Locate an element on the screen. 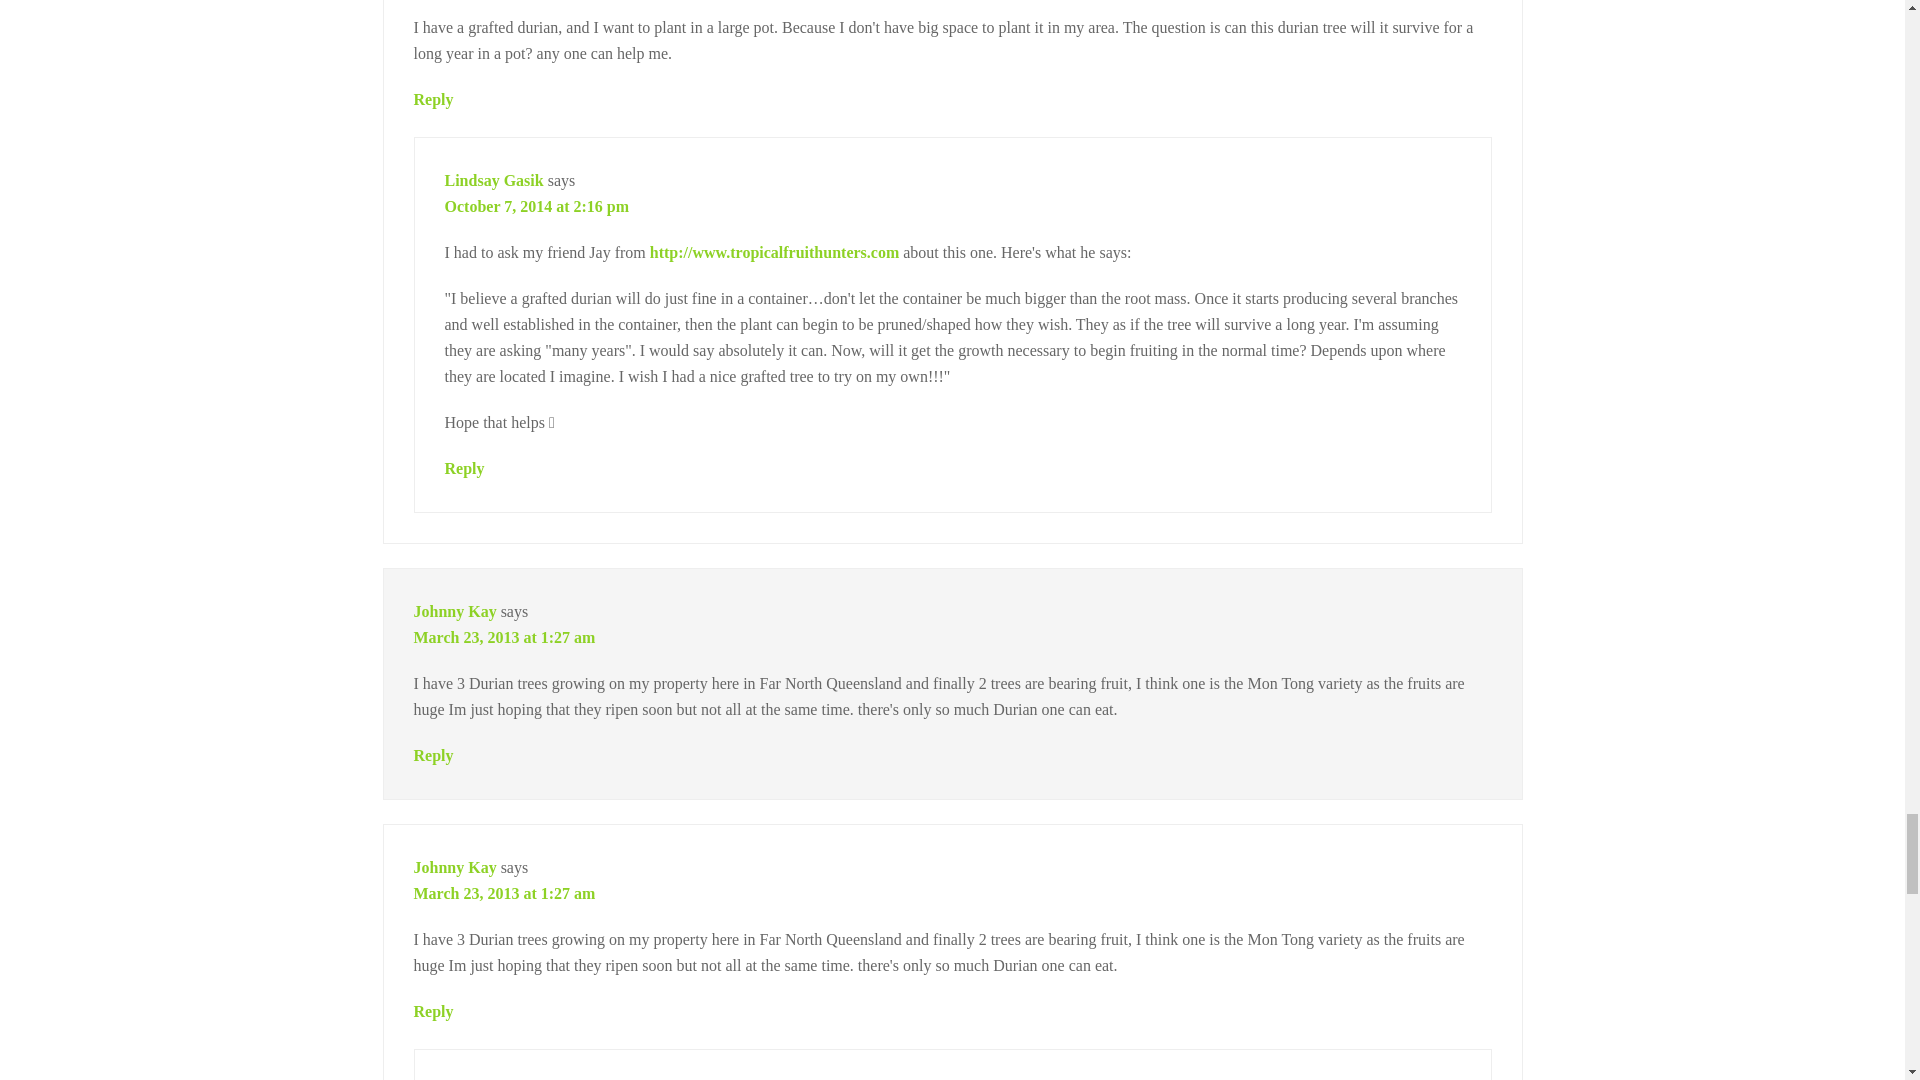  Reply is located at coordinates (463, 468).